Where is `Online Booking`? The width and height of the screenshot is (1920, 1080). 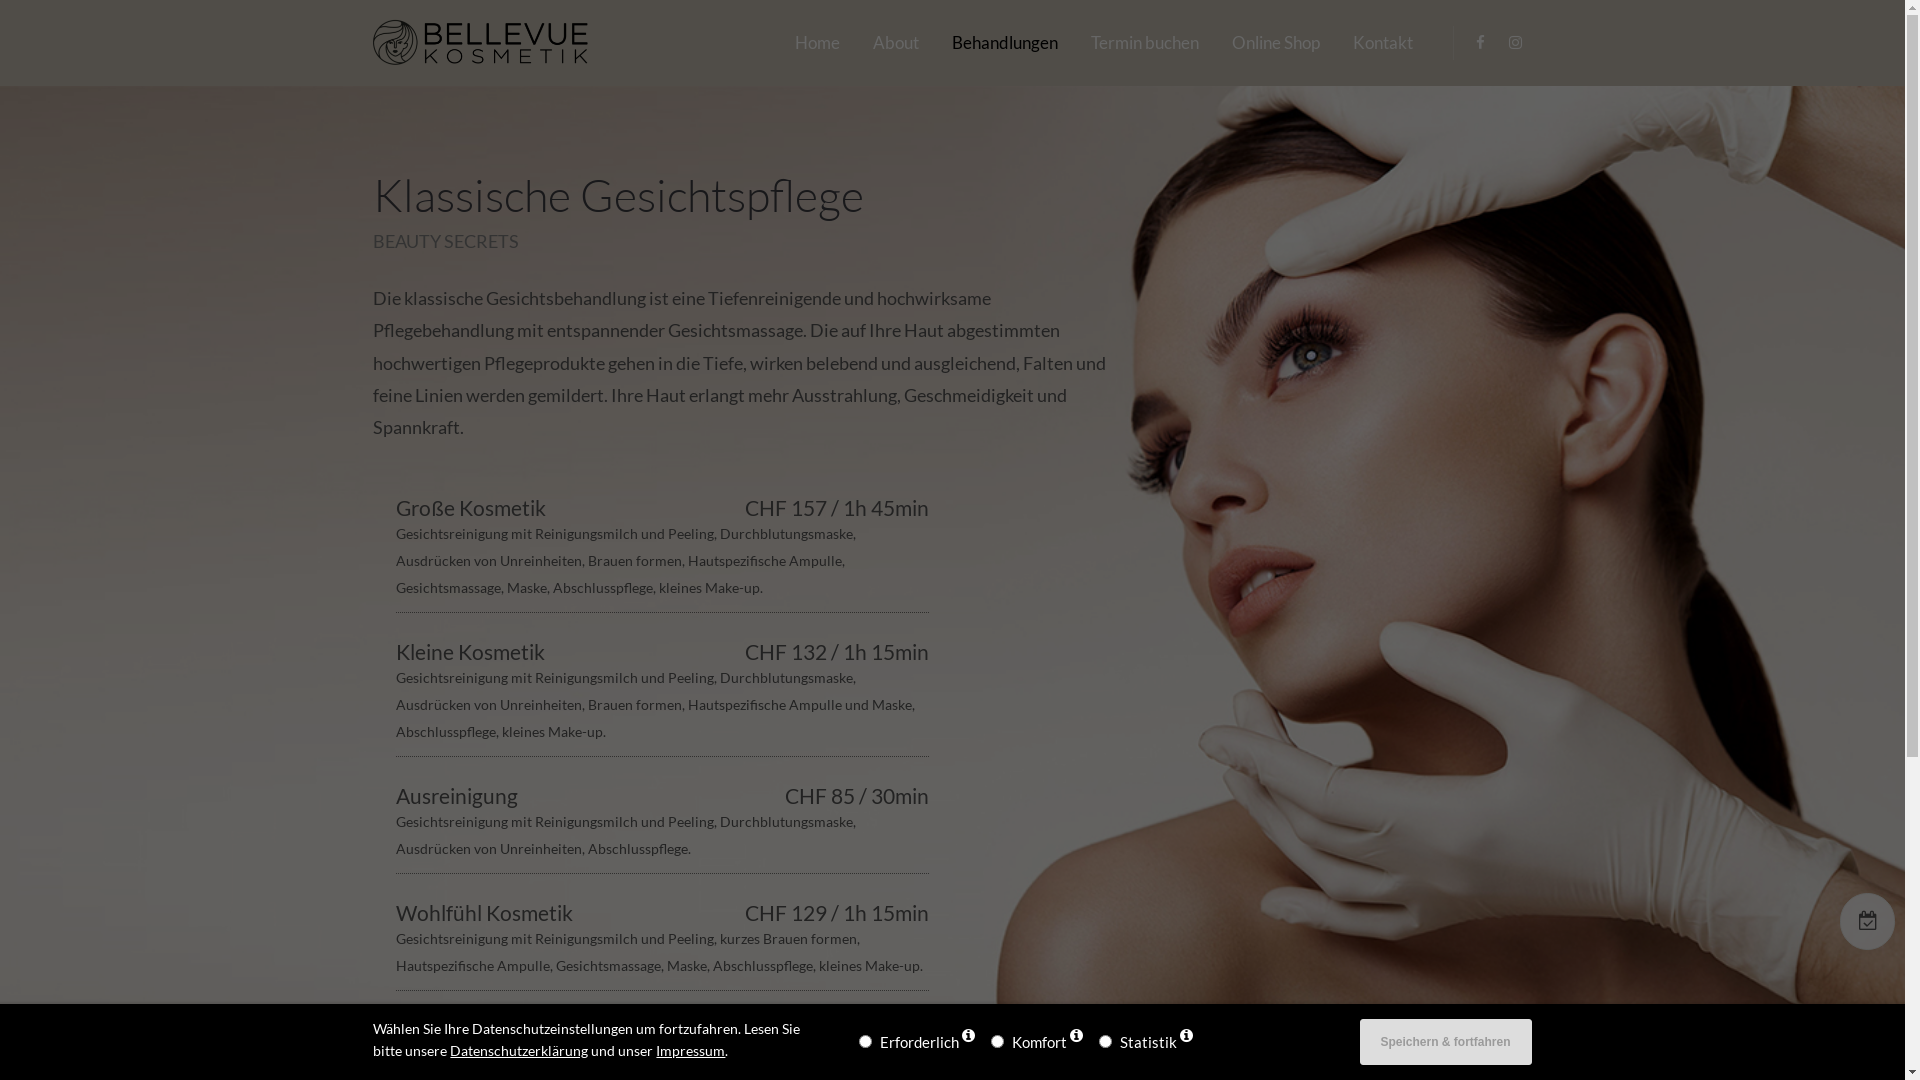
Online Booking is located at coordinates (1868, 922).